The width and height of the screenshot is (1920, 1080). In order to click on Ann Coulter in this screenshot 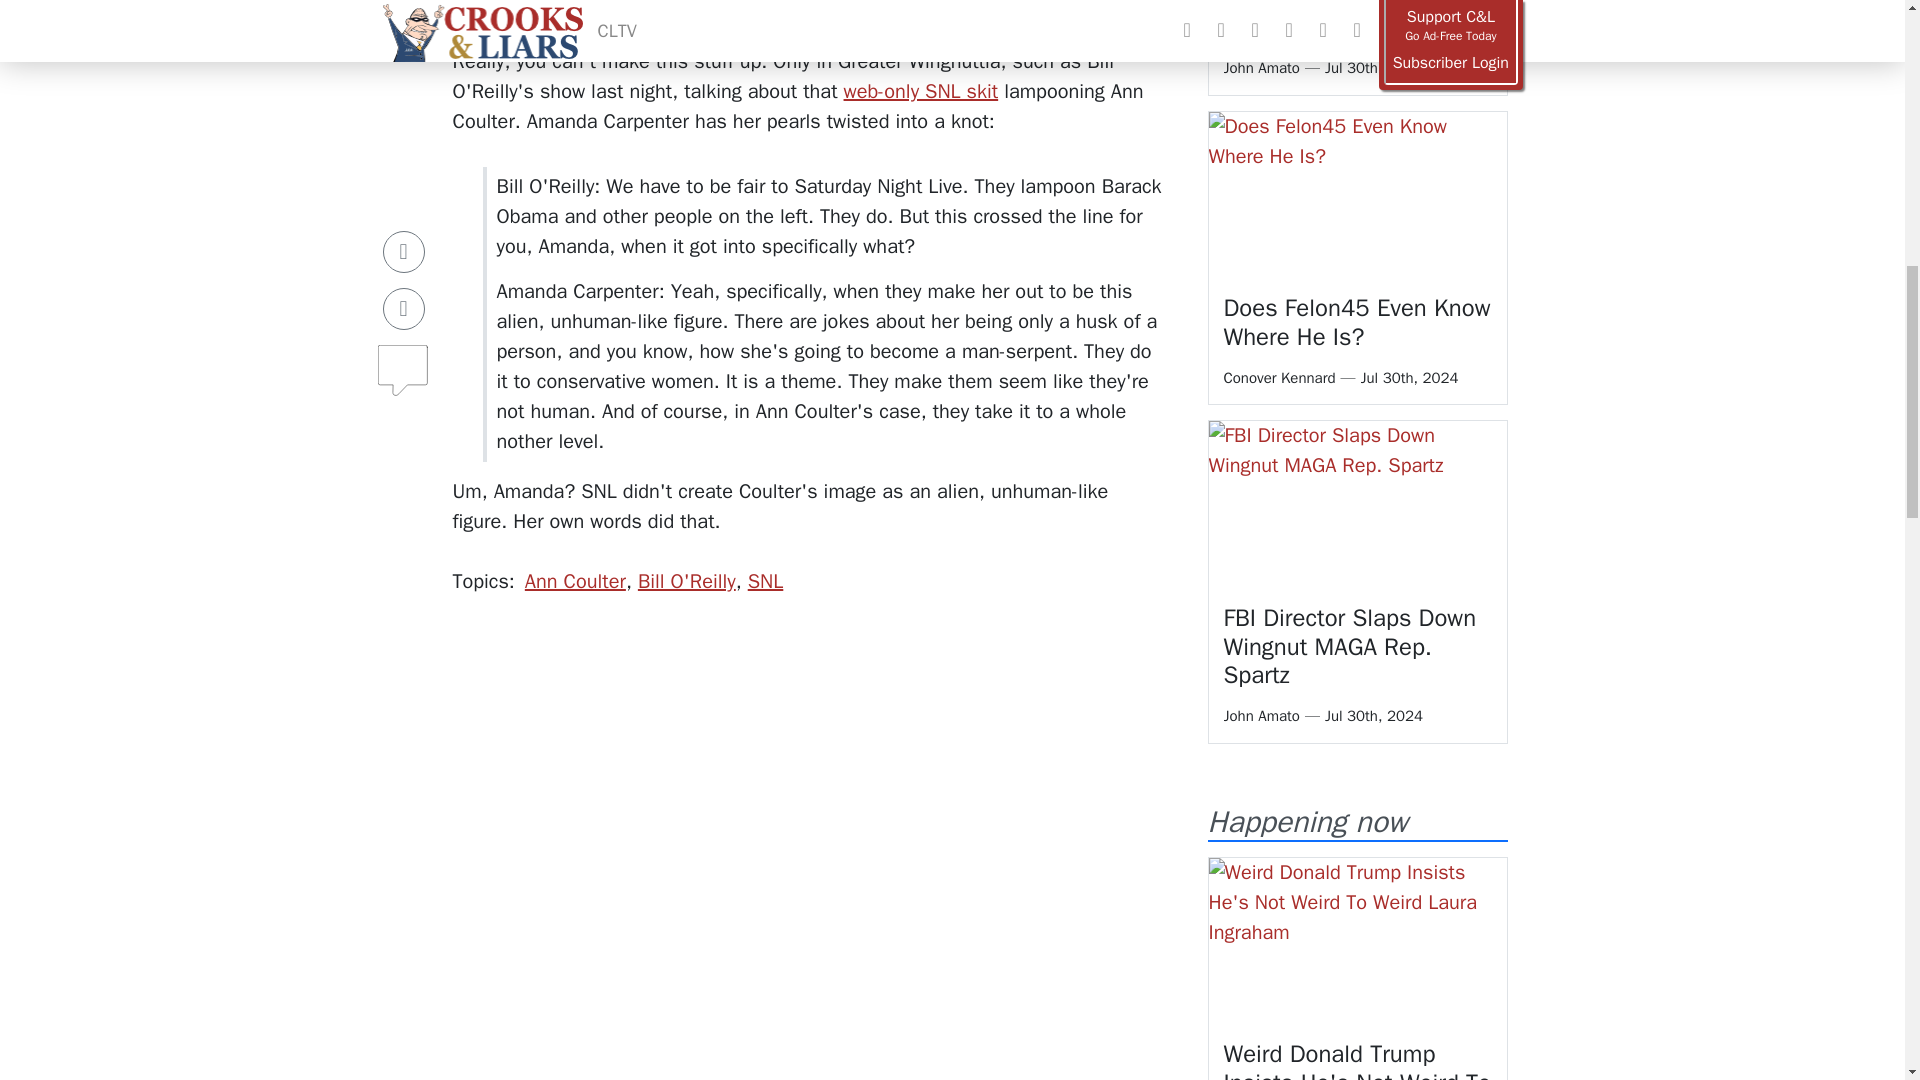, I will do `click(574, 582)`.